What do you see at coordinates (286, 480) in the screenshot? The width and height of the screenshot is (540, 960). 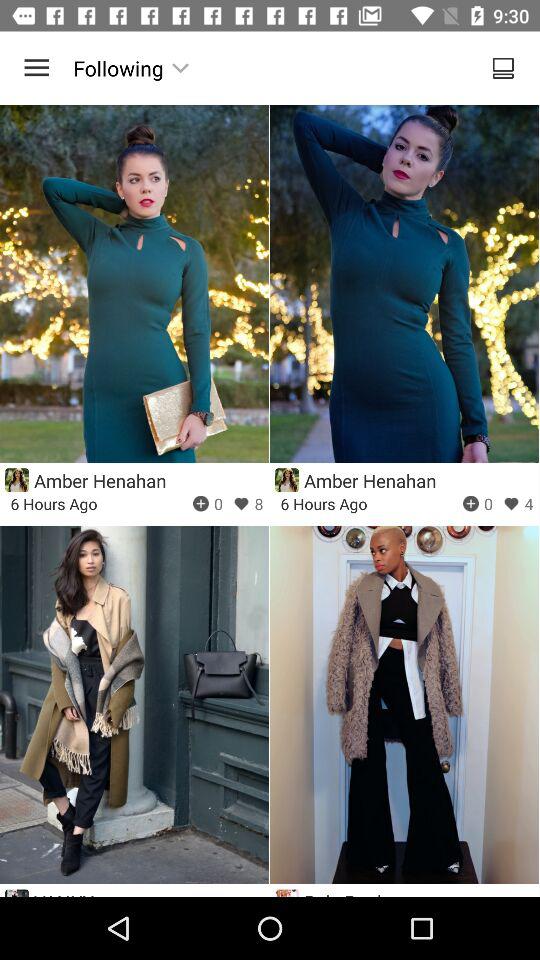 I see `go to profile` at bounding box center [286, 480].